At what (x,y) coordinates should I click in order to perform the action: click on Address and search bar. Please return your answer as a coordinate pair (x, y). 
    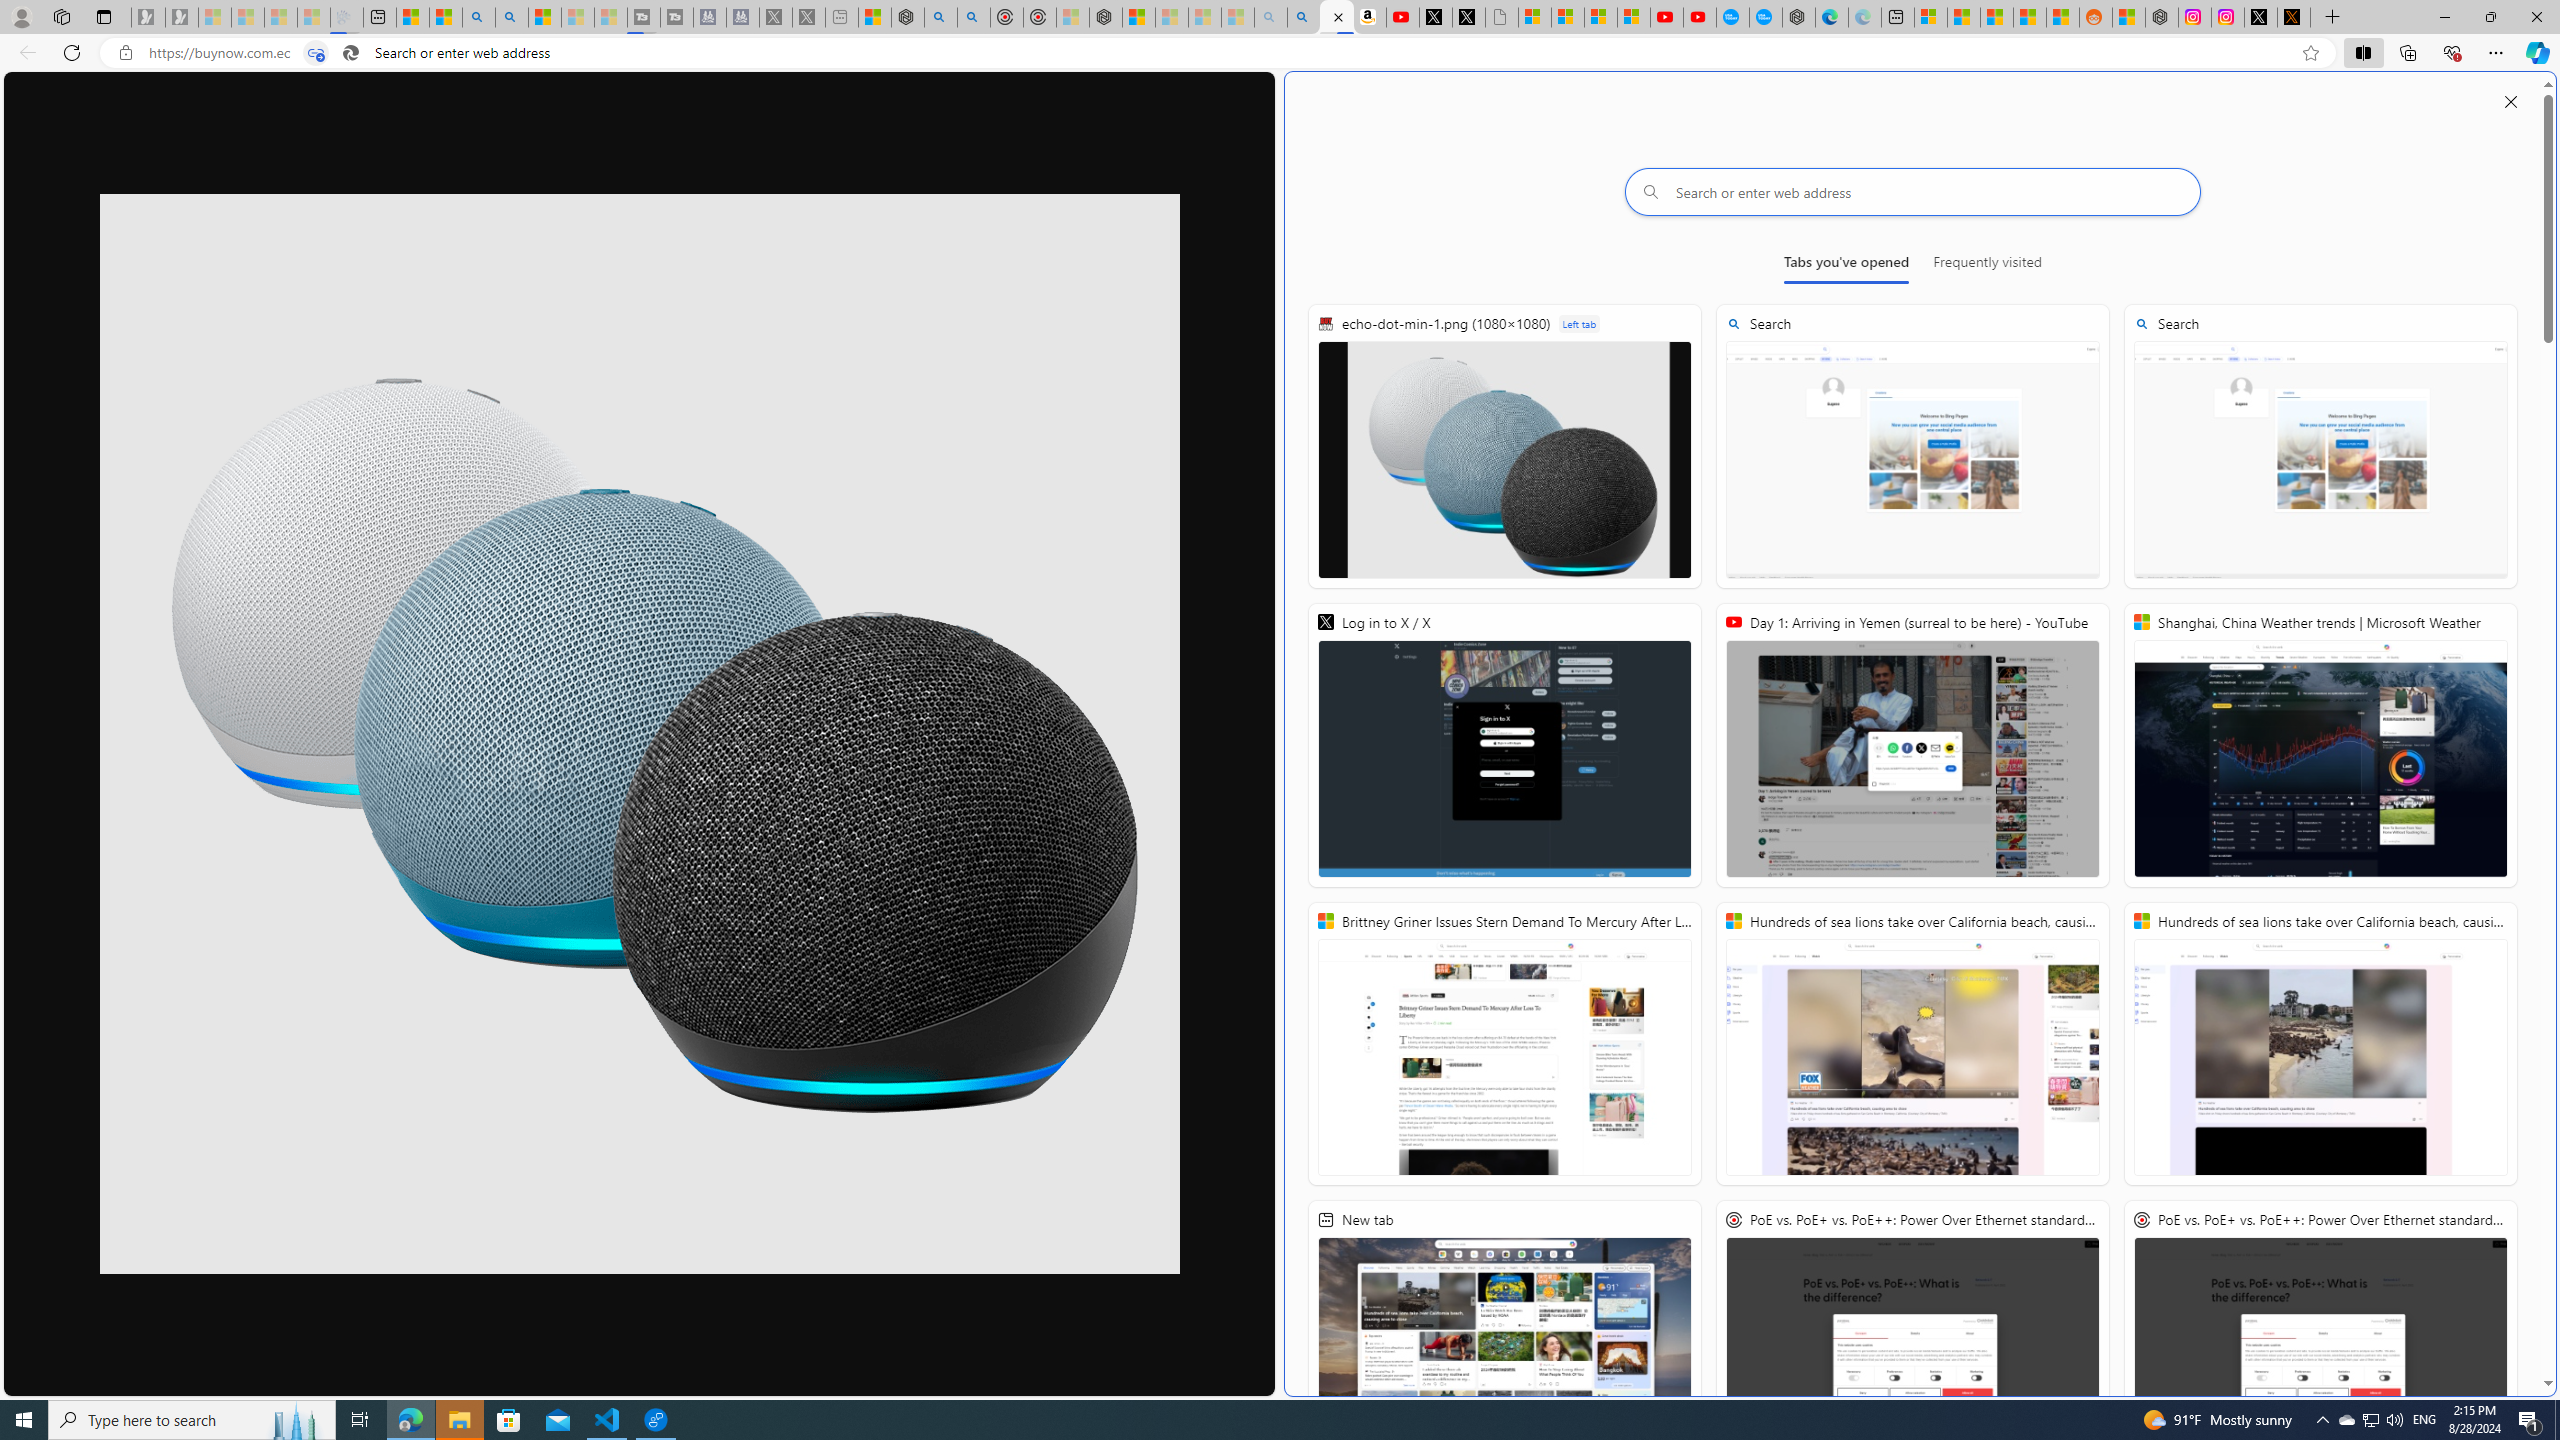
    Looking at the image, I should click on (1218, 53).